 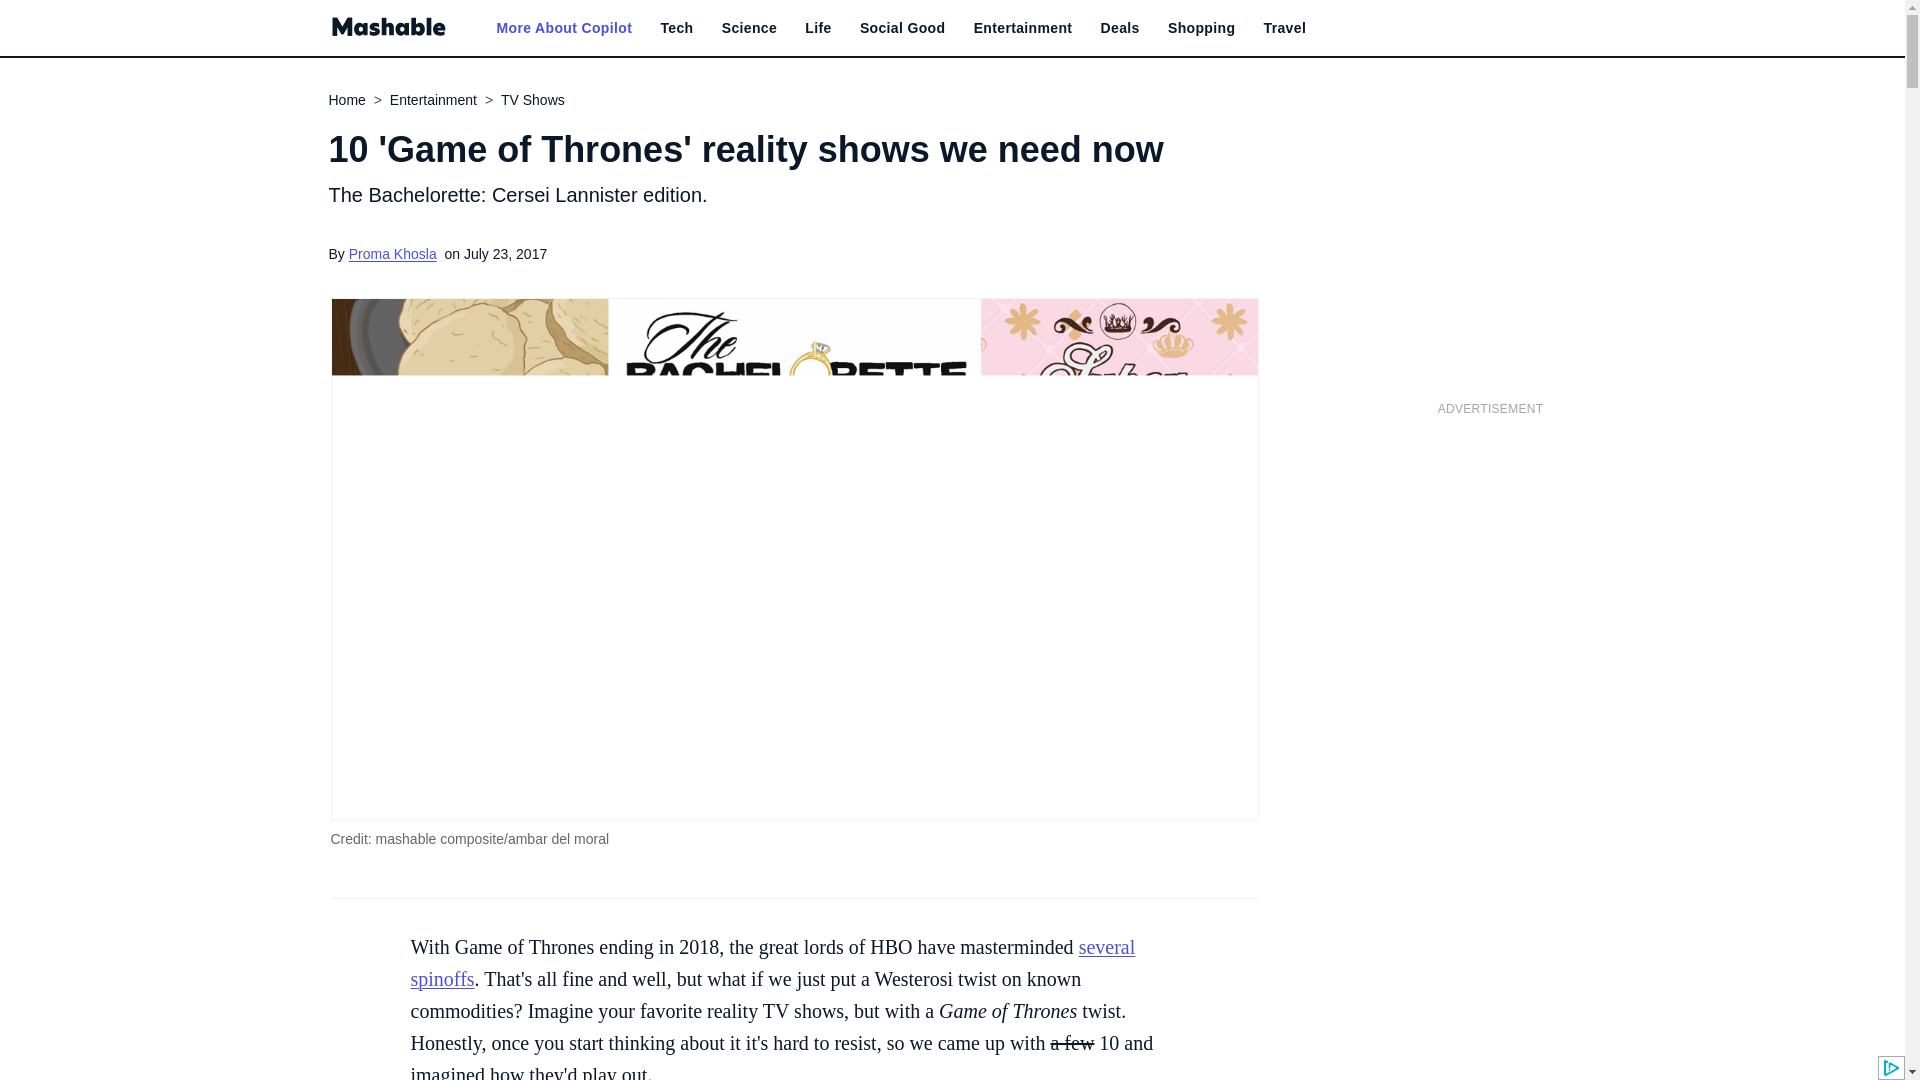 I want to click on Science, so click(x=749, y=28).